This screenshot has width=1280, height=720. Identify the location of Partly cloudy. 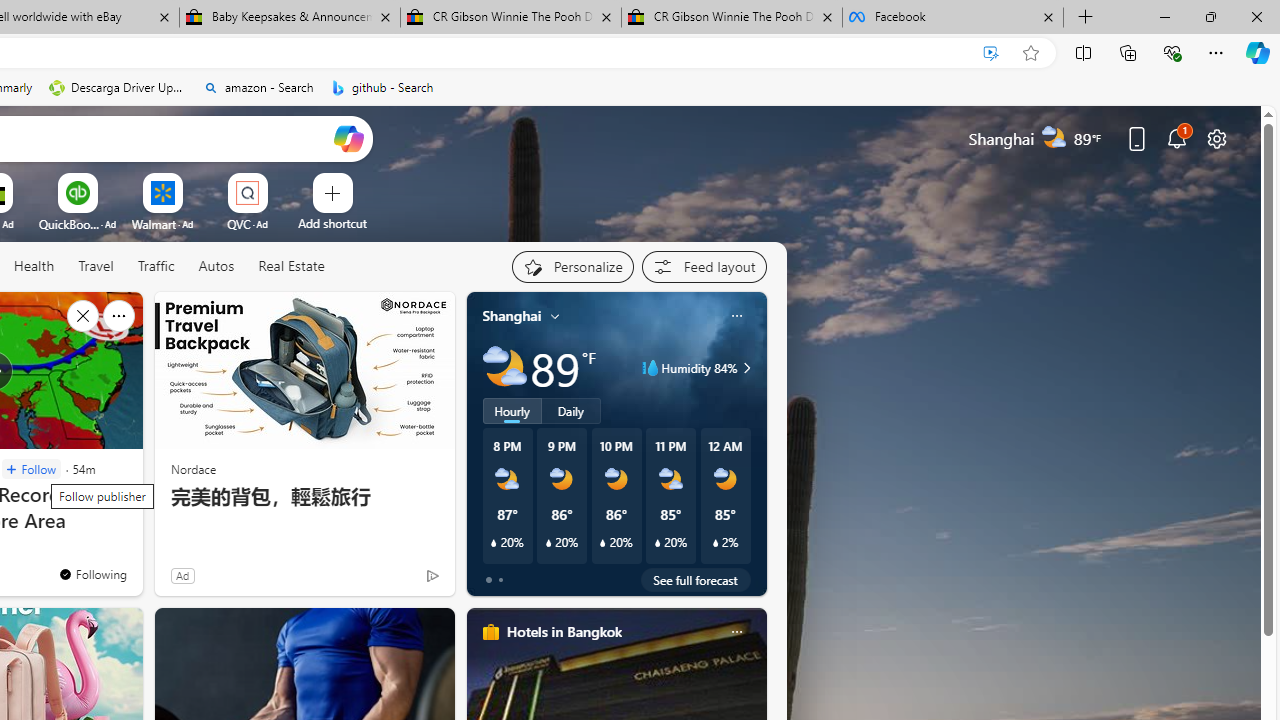
(504, 368).